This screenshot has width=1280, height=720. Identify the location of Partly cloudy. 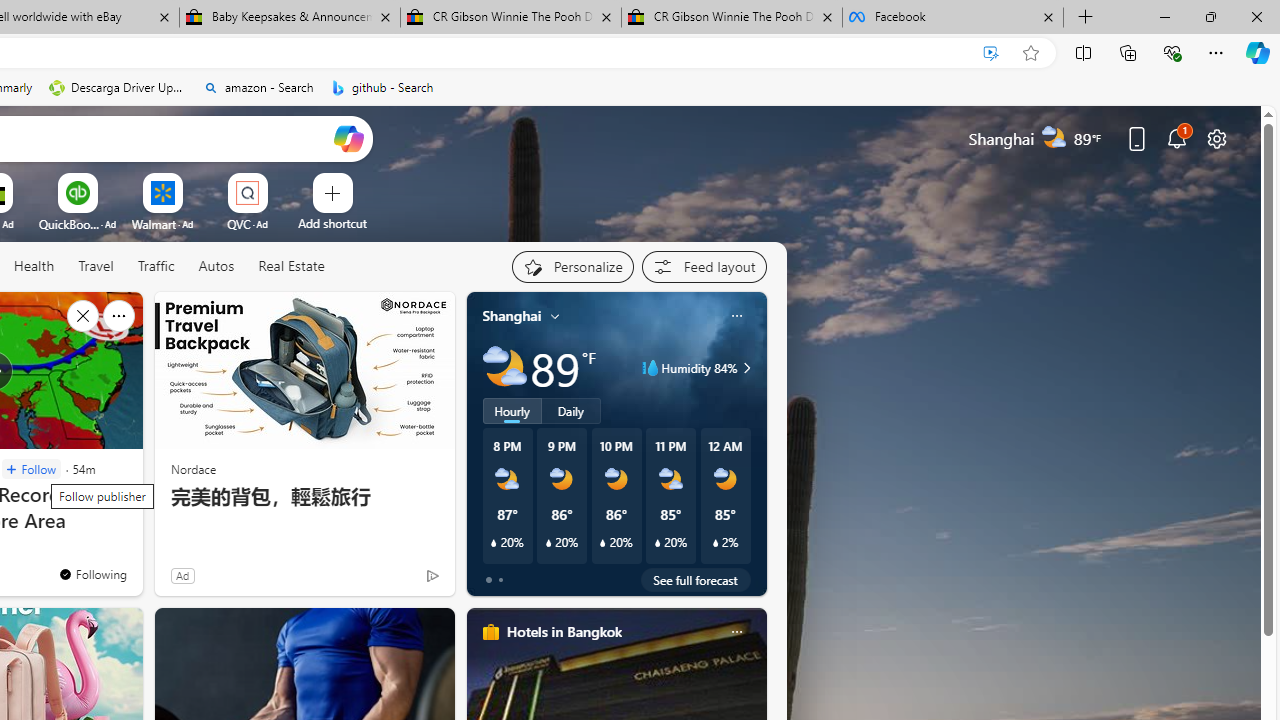
(504, 368).